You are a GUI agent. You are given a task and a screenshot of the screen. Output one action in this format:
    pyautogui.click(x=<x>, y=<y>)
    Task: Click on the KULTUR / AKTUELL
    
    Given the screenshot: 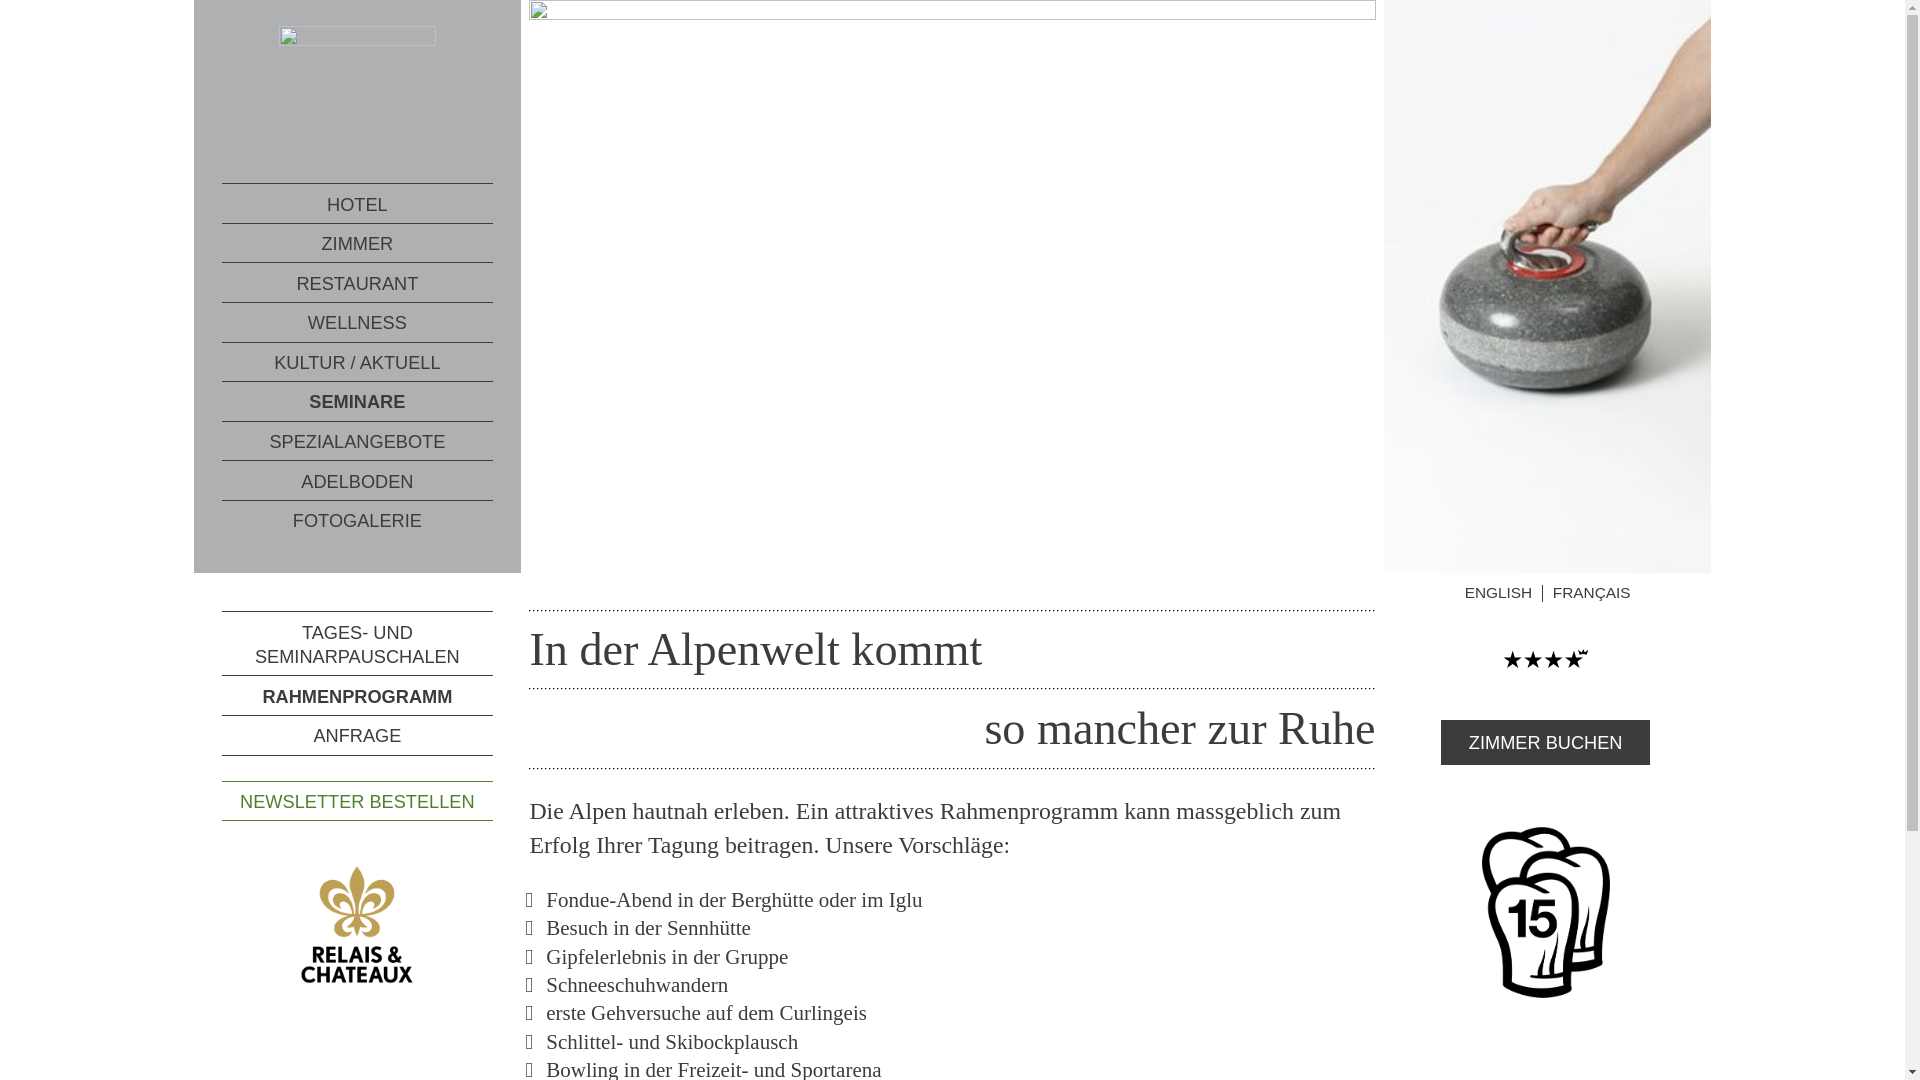 What is the action you would take?
    pyautogui.click(x=358, y=362)
    